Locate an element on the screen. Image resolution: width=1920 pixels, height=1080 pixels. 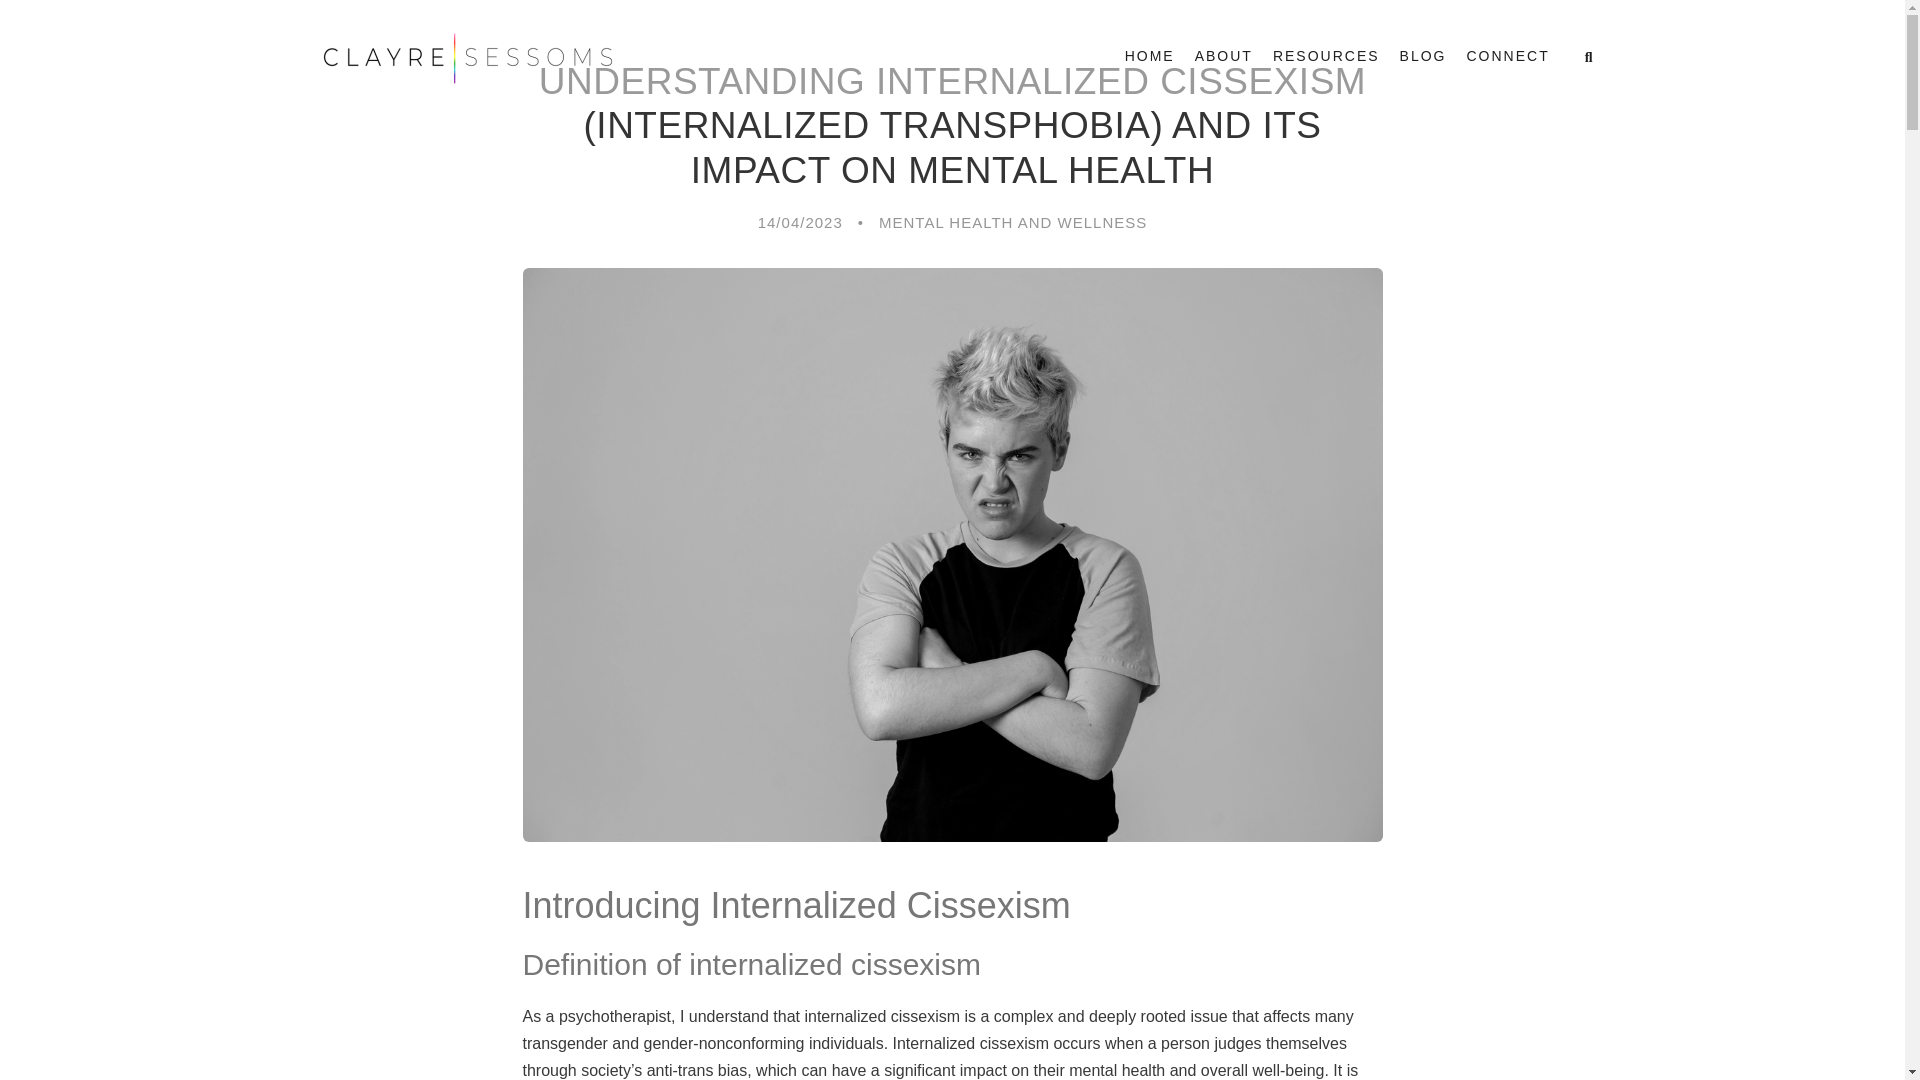
Clayre Sessoms Logo is located at coordinates (466, 58).